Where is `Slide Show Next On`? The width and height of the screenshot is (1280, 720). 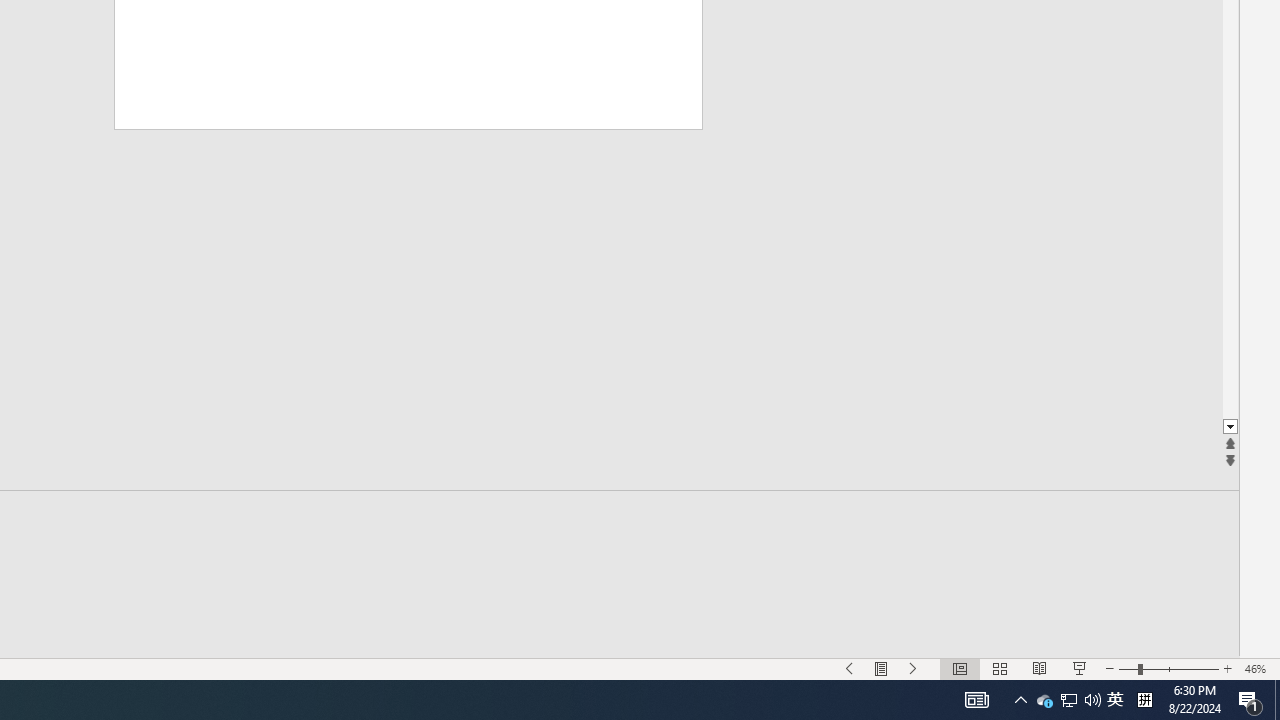 Slide Show Next On is located at coordinates (914, 668).